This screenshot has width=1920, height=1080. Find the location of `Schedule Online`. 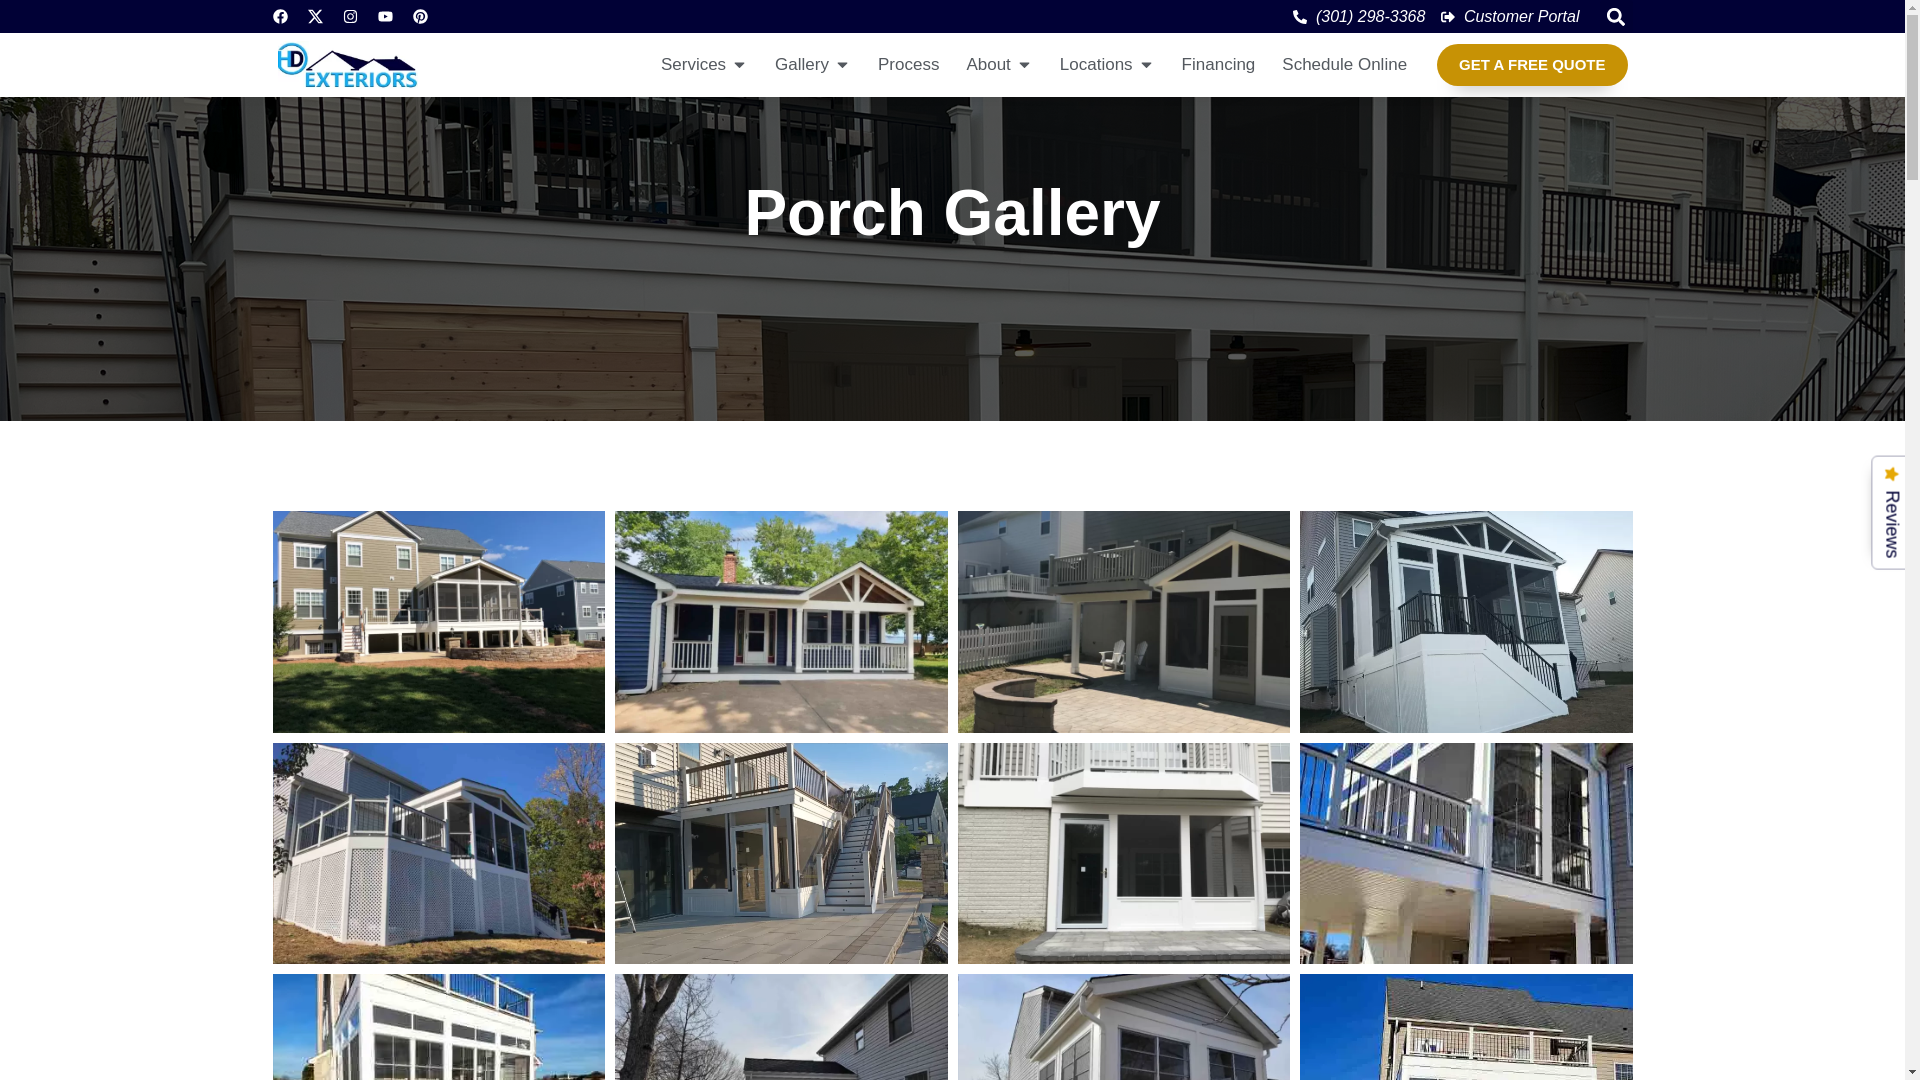

Schedule Online is located at coordinates (1344, 64).